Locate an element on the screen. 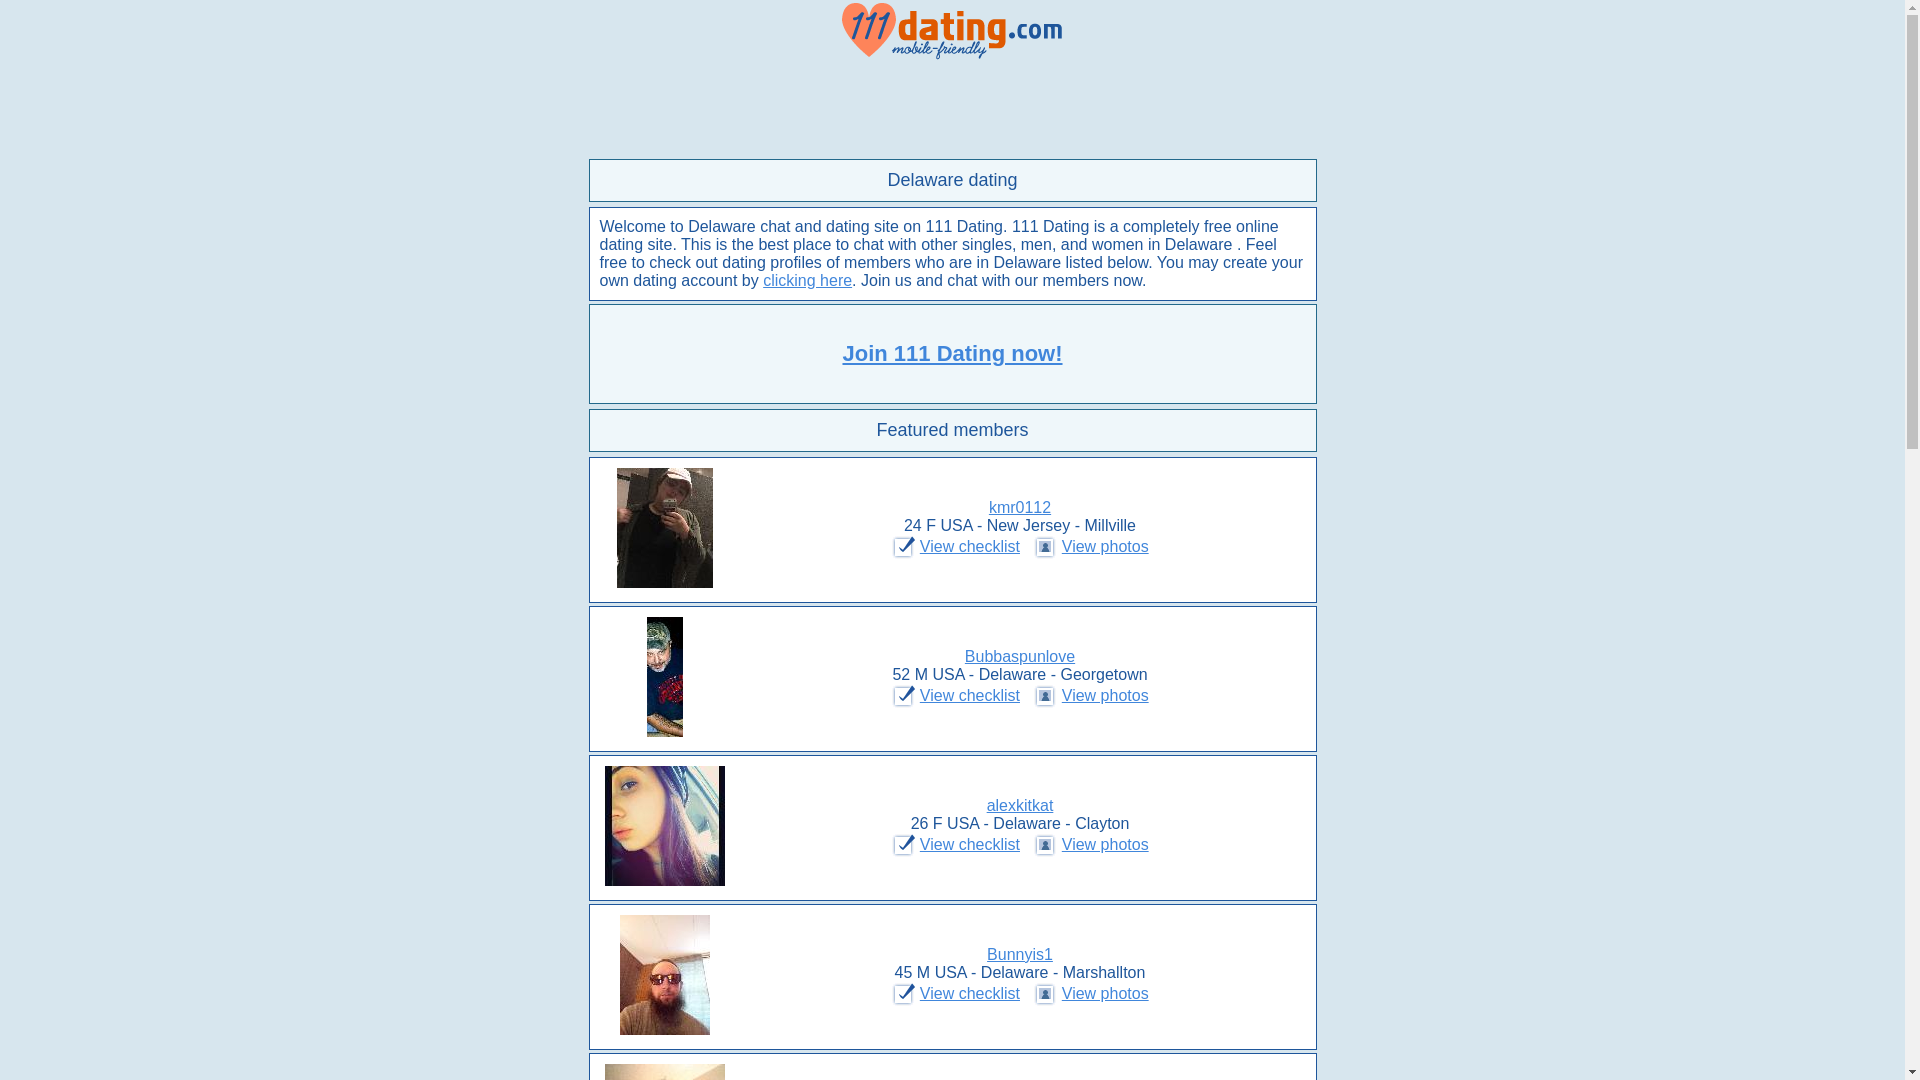 The image size is (1920, 1080). View checklist is located at coordinates (970, 696).